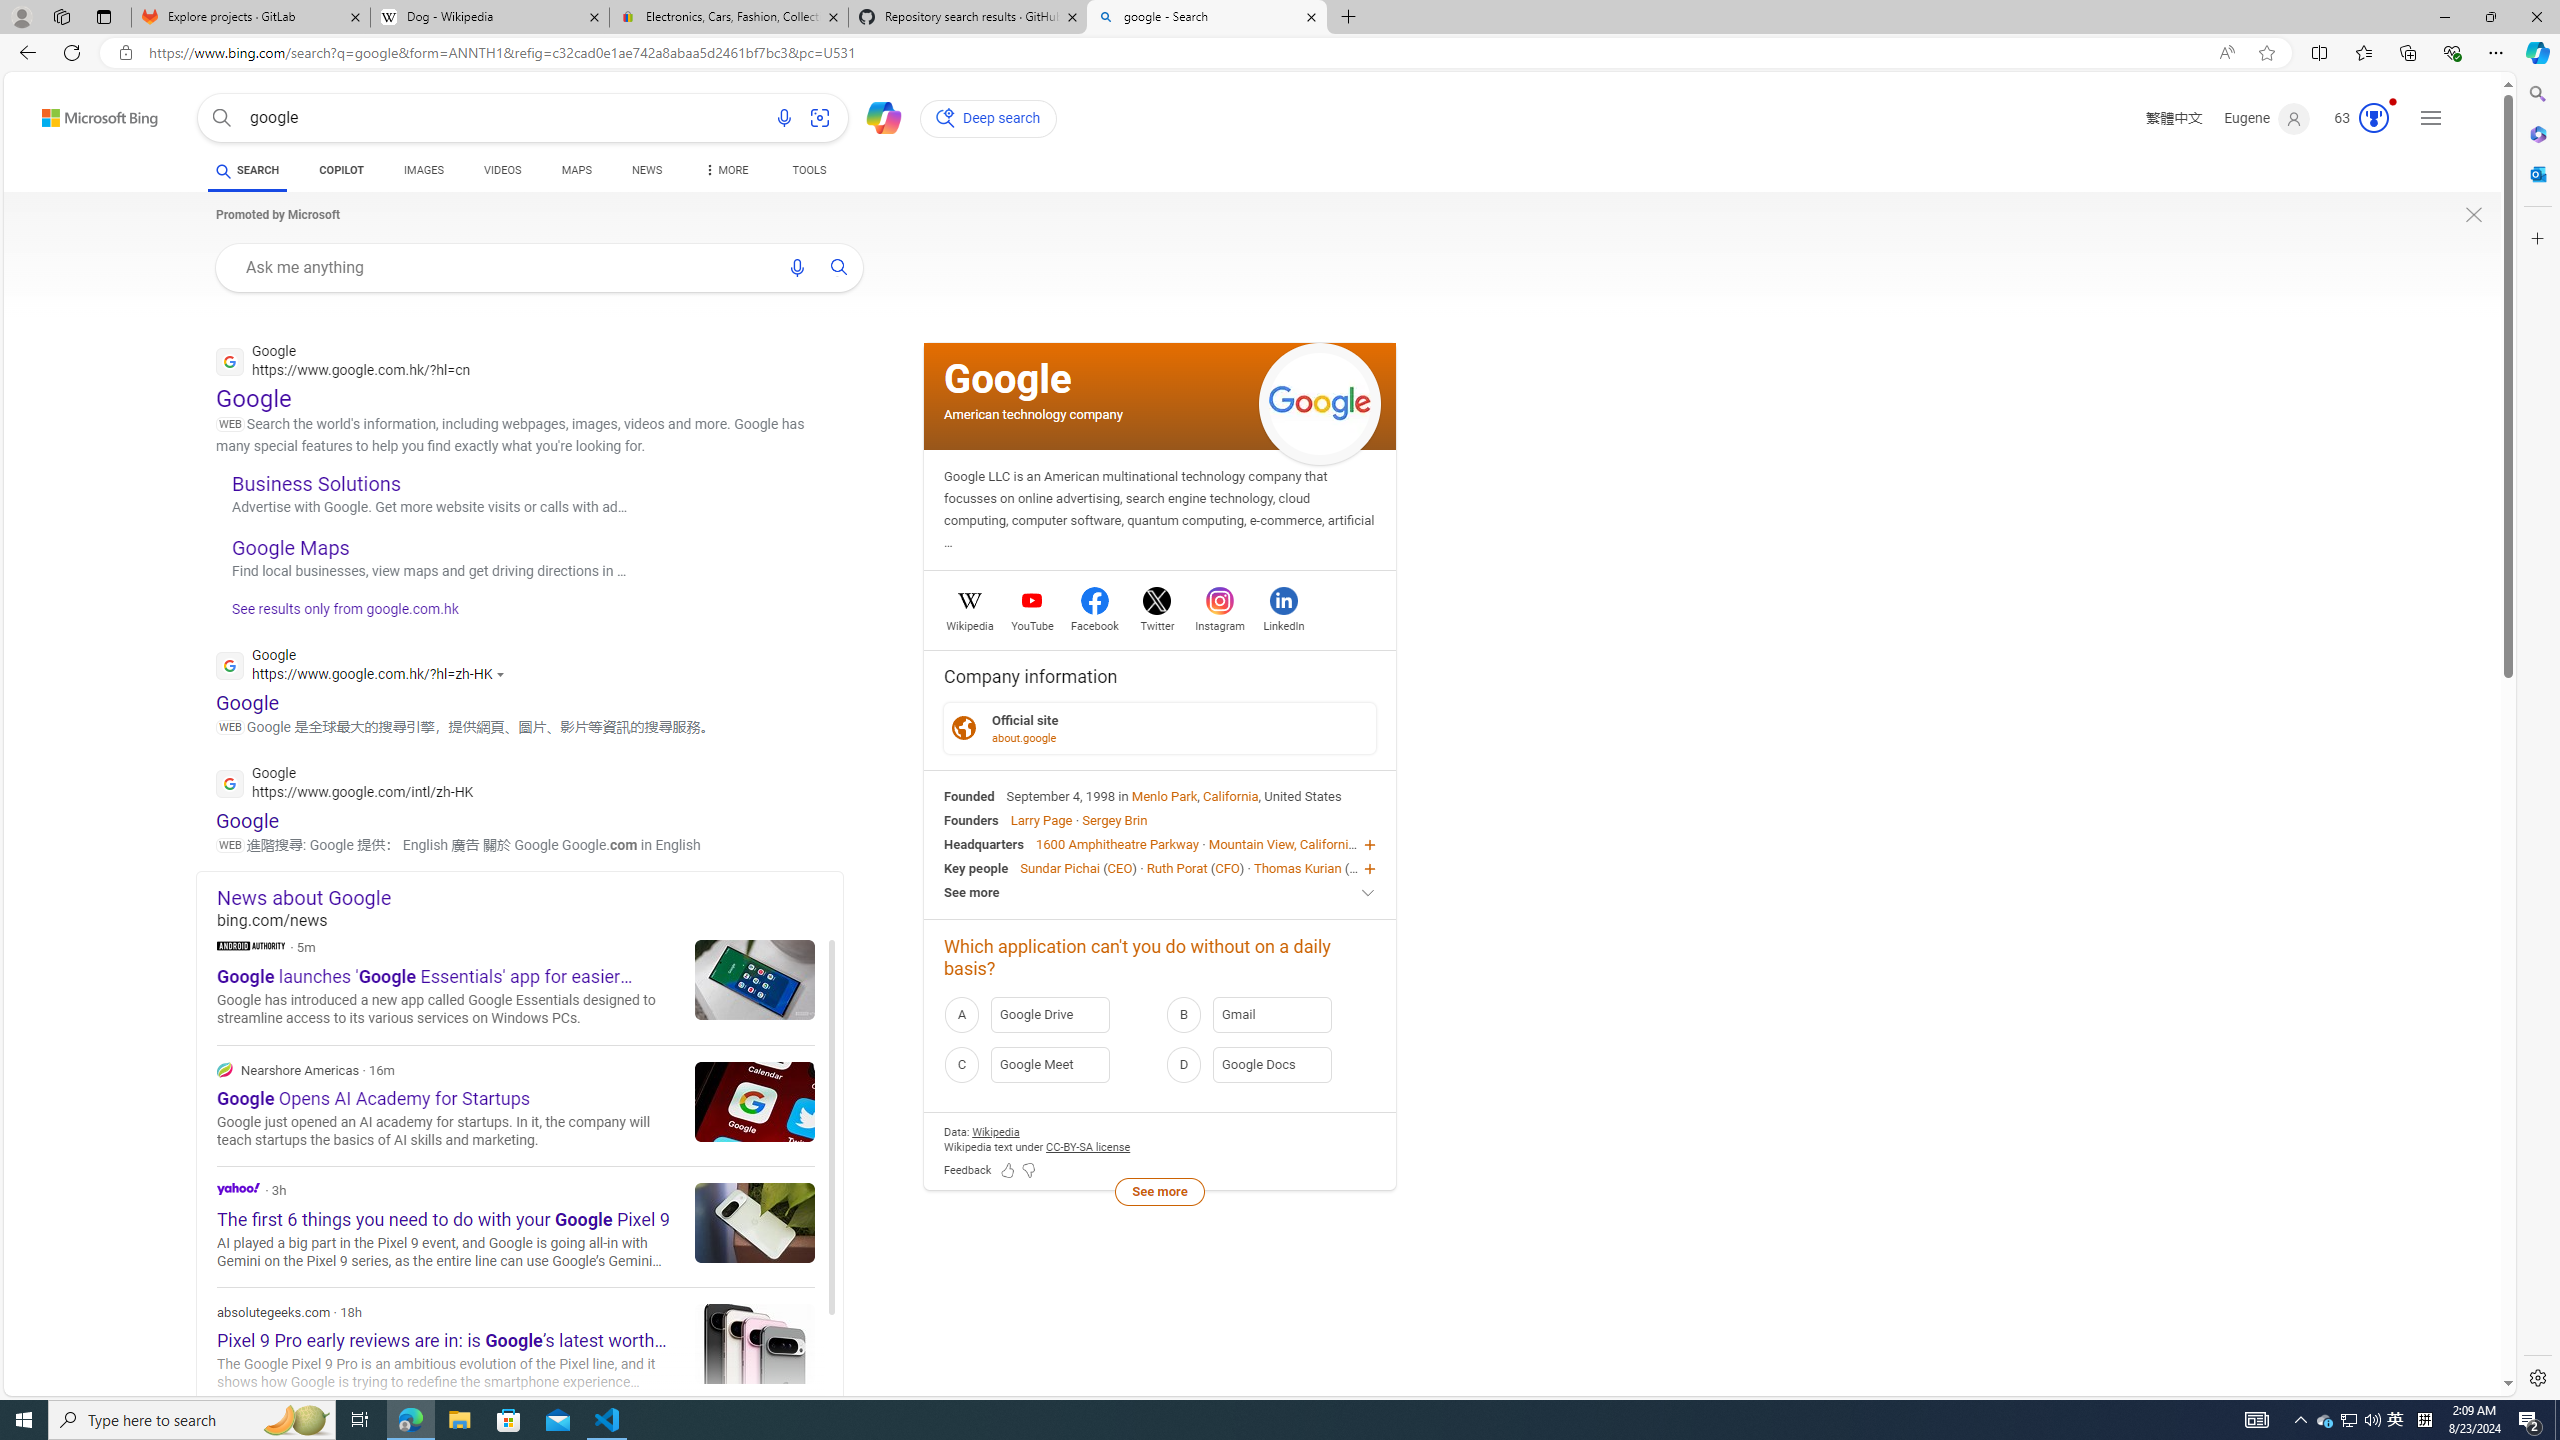 Image resolution: width=2560 pixels, height=1440 pixels. Describe the element at coordinates (222, 118) in the screenshot. I see `Search button` at that location.